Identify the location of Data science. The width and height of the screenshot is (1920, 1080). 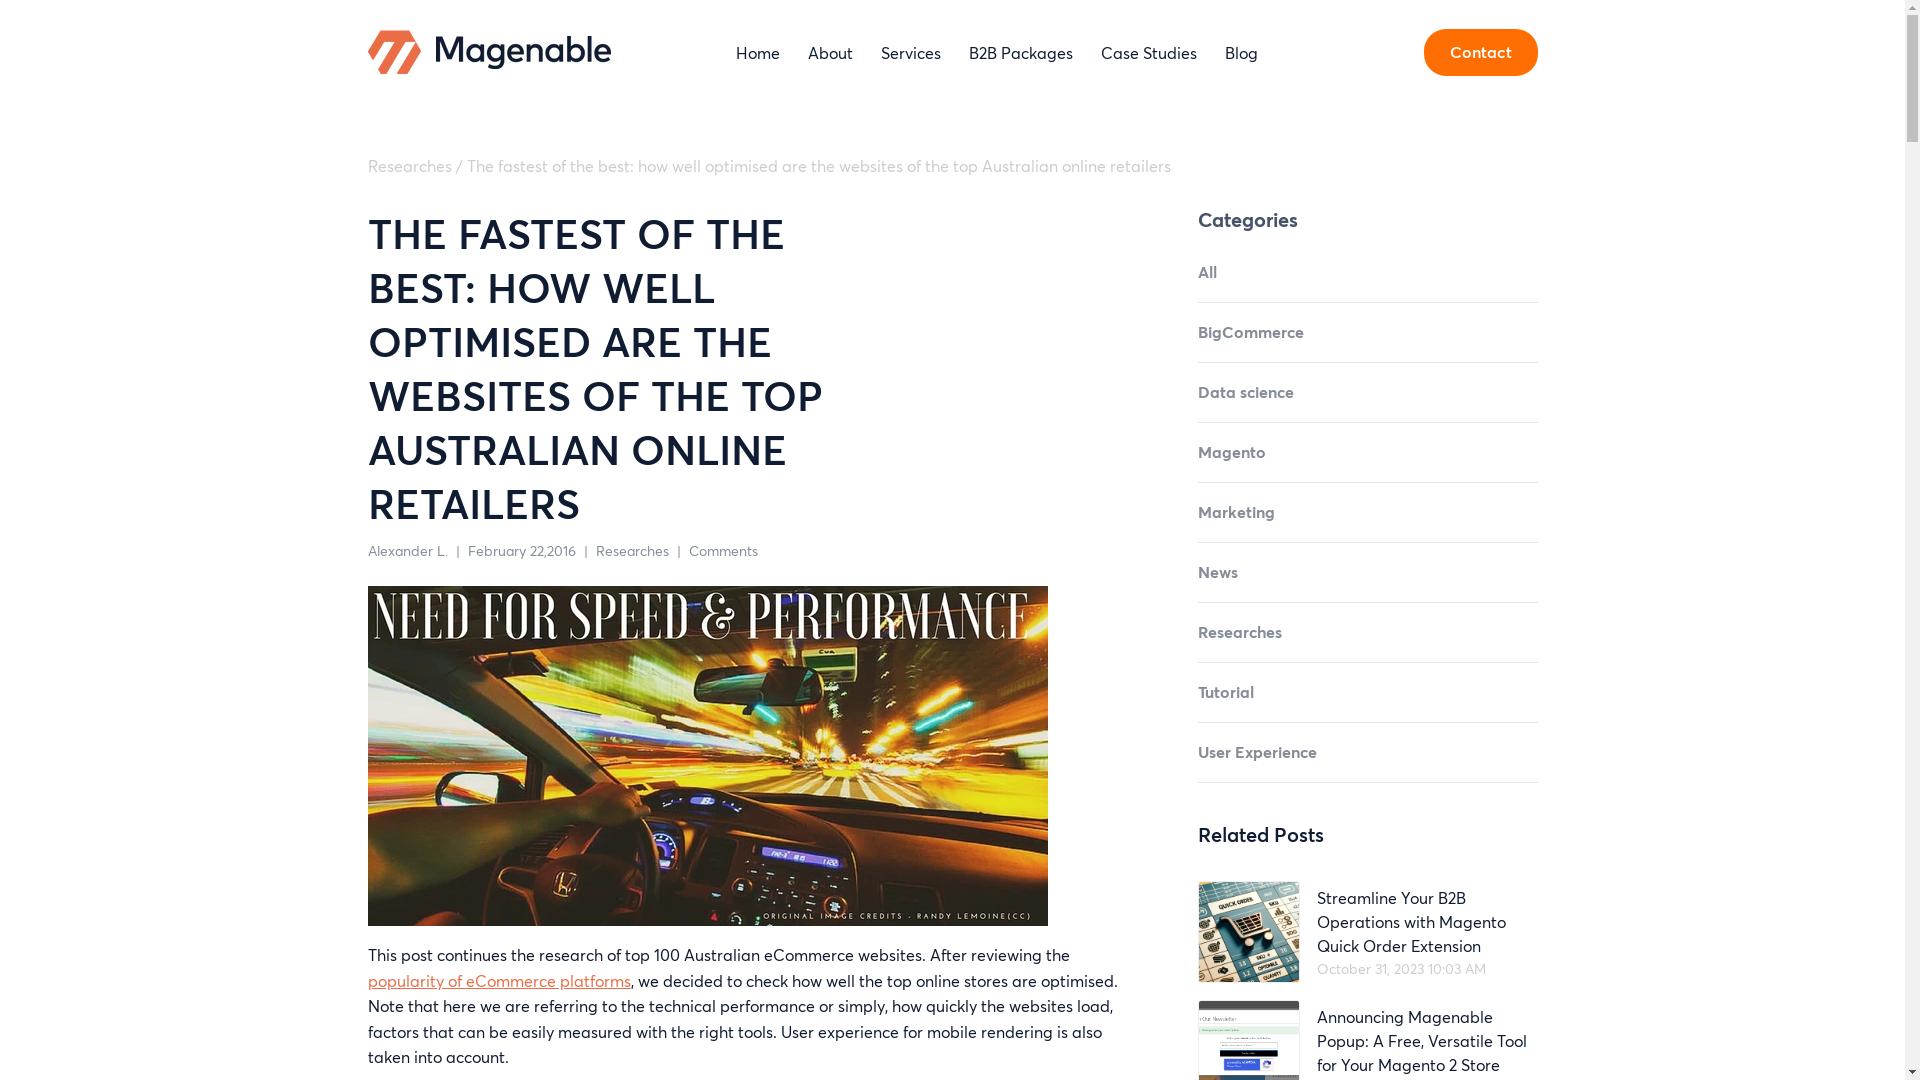
(1368, 402).